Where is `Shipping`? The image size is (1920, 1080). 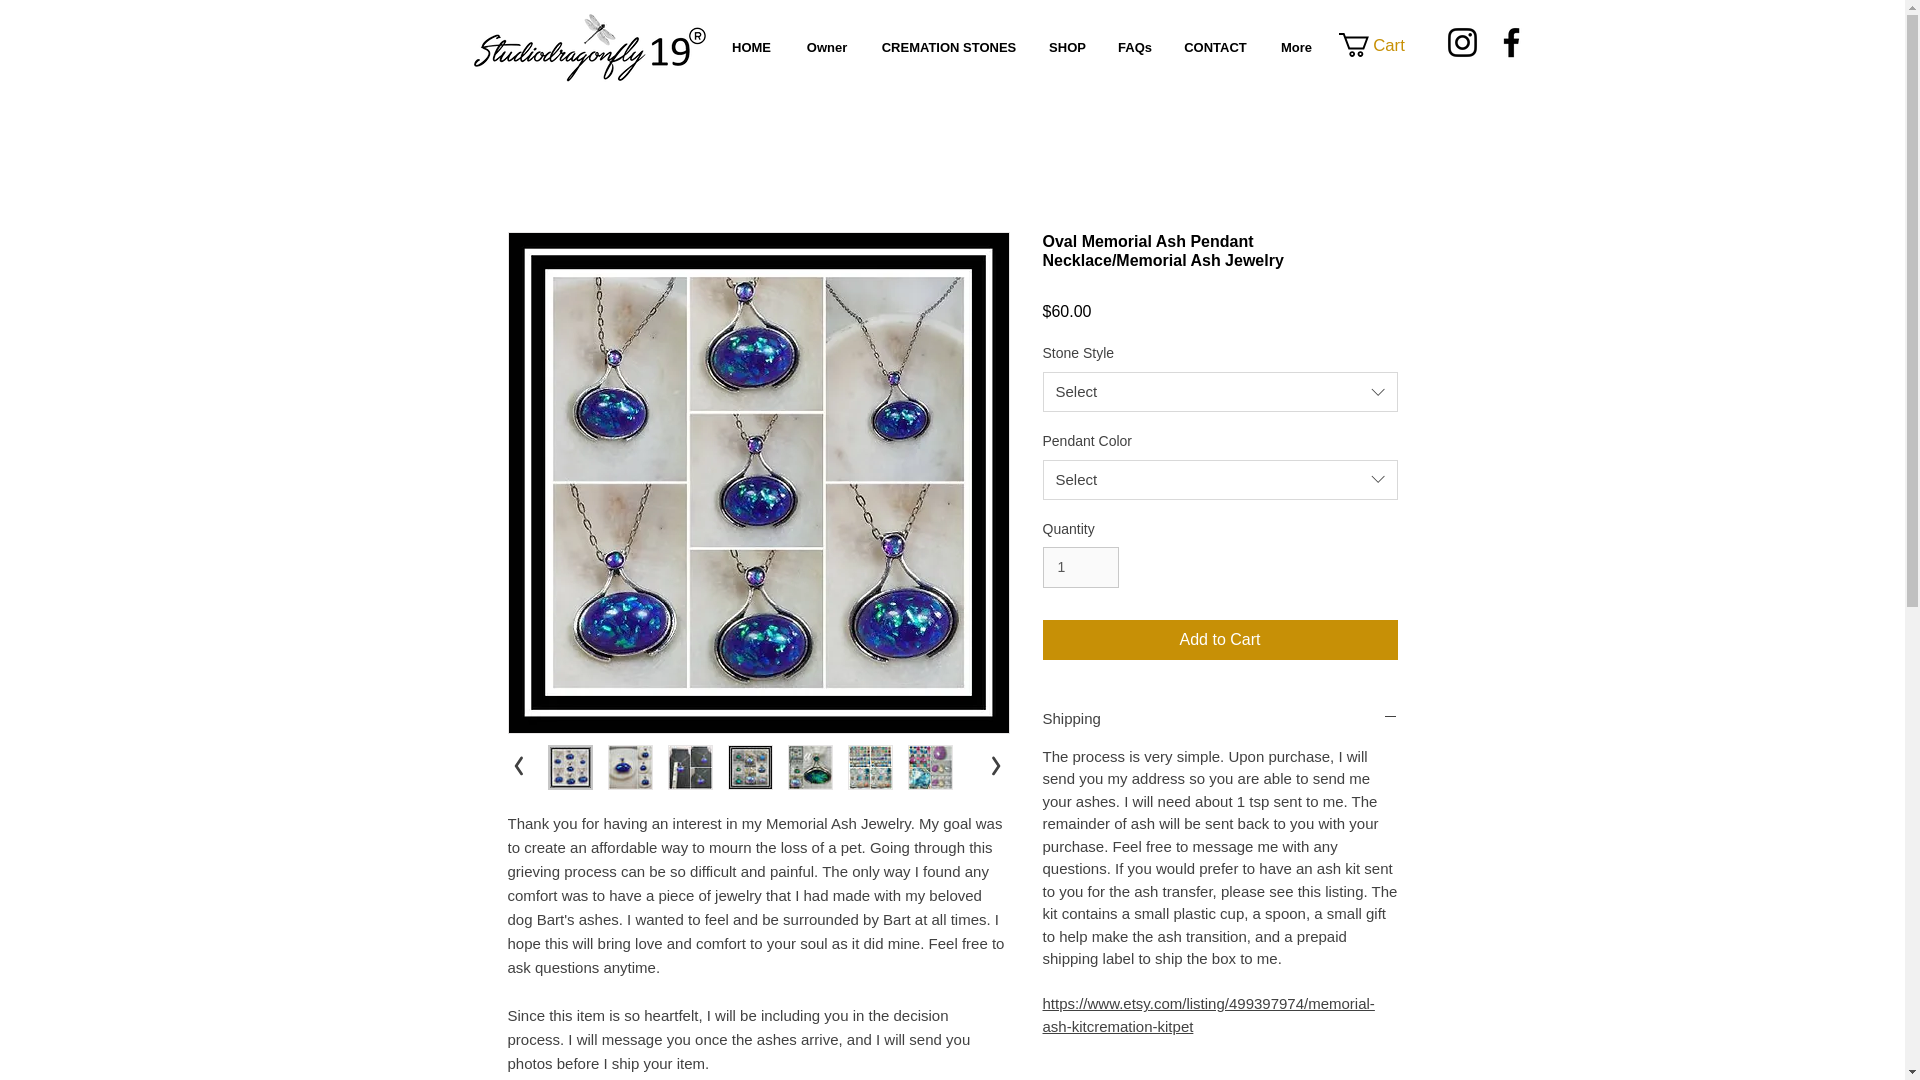
Shipping is located at coordinates (1220, 718).